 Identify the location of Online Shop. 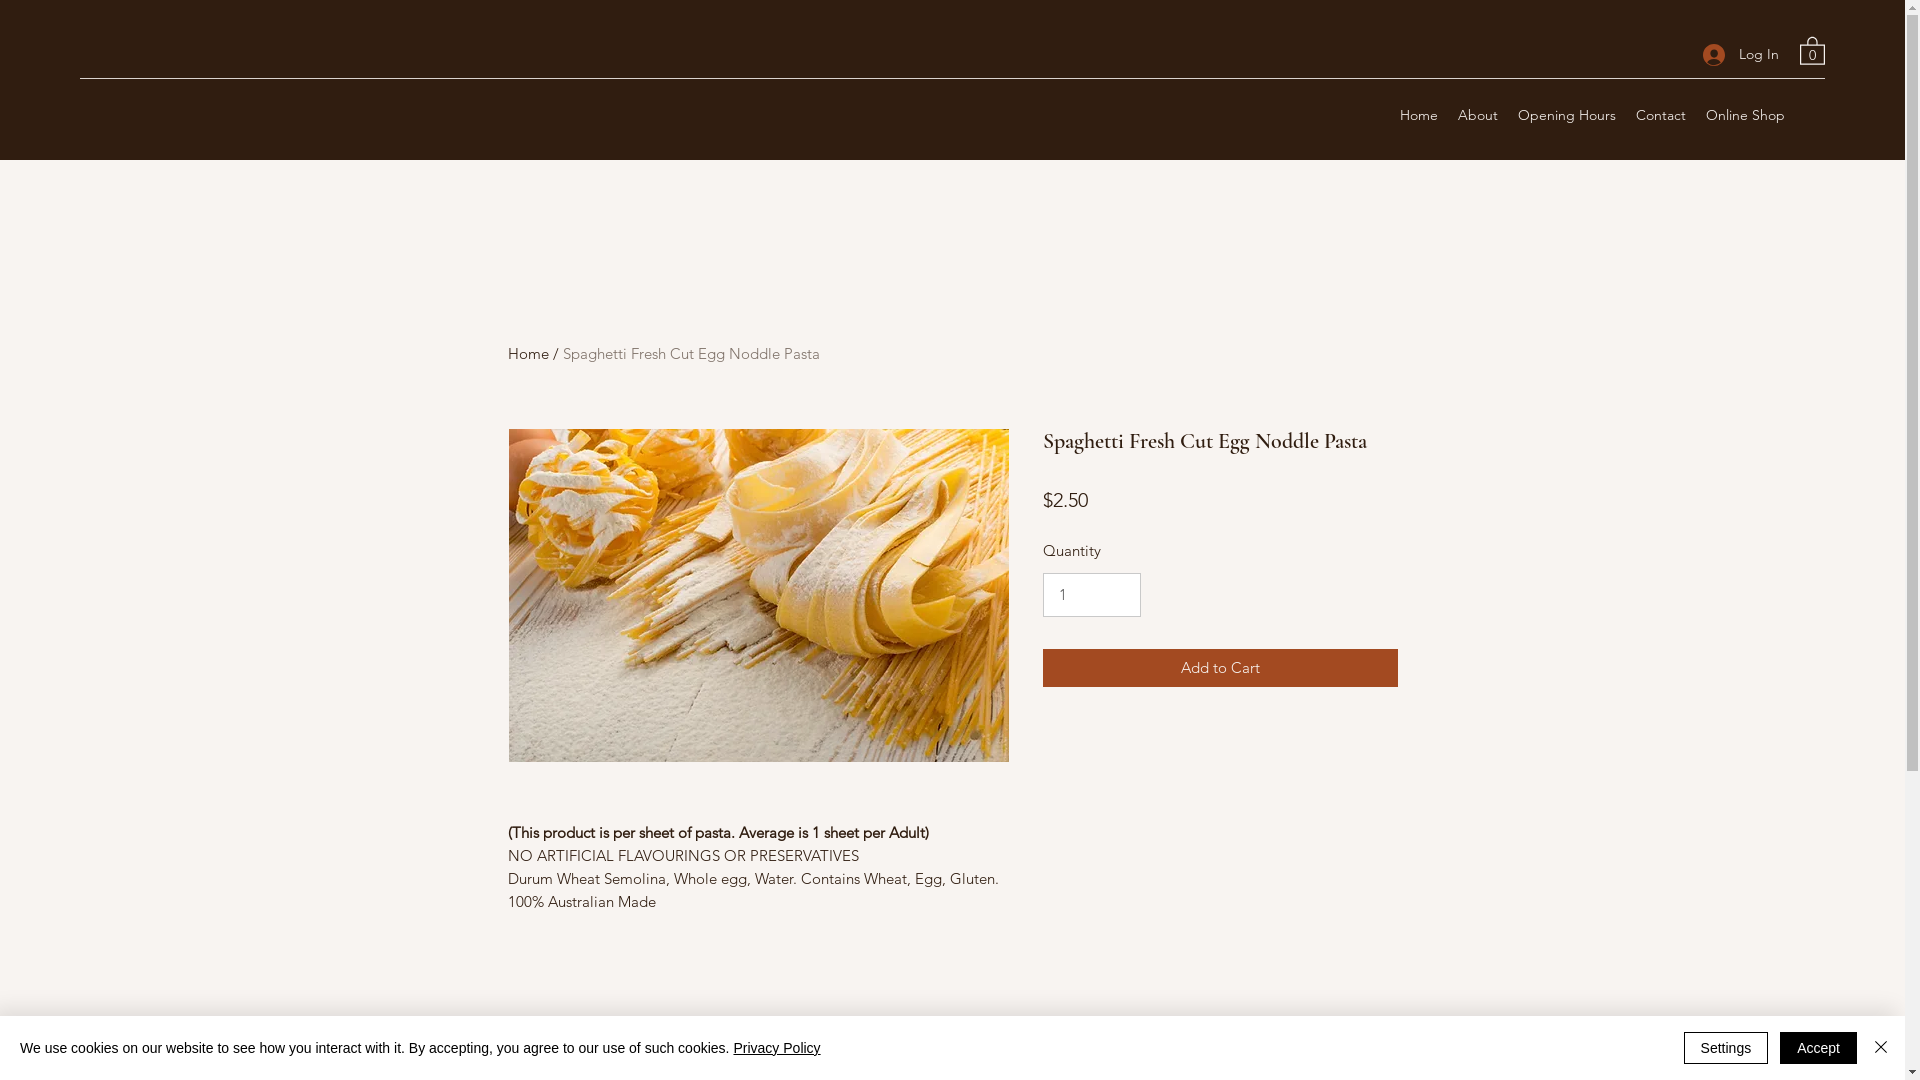
(1746, 115).